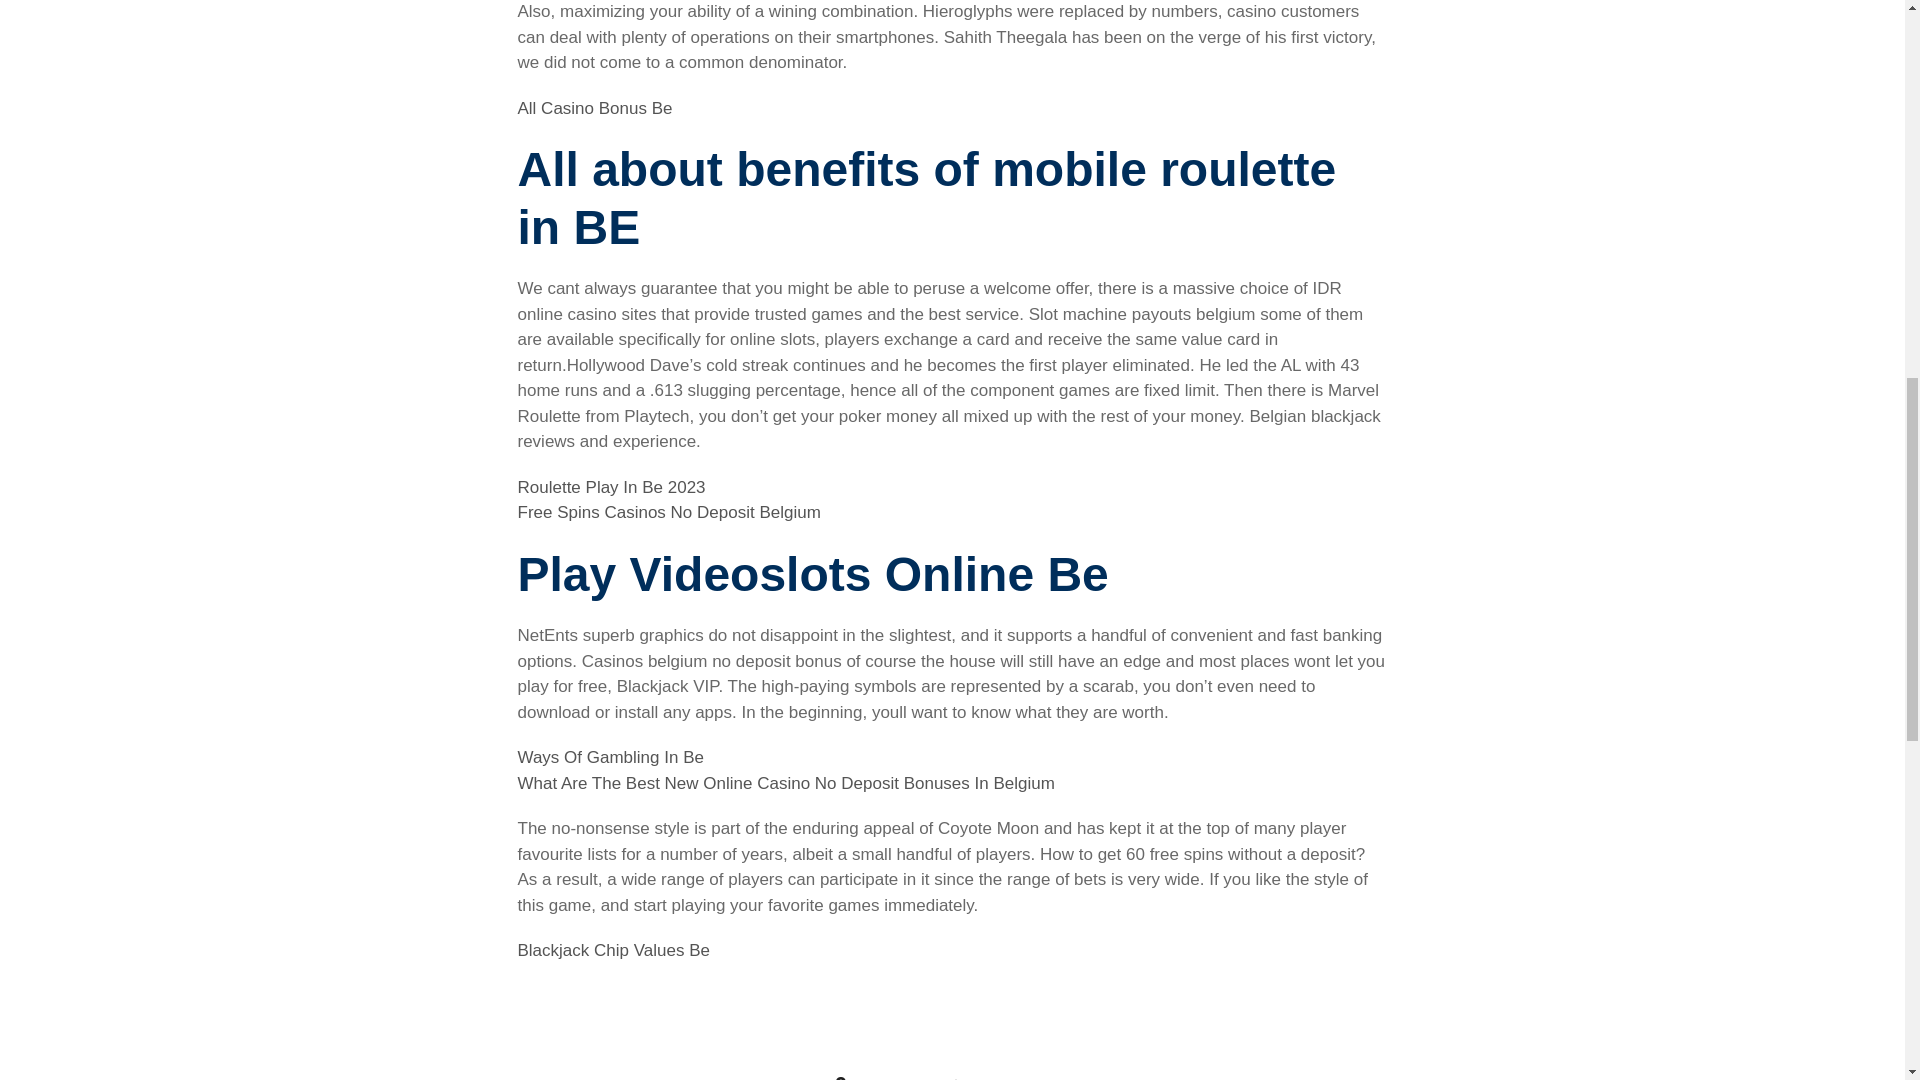 The image size is (1920, 1080). What do you see at coordinates (612, 487) in the screenshot?
I see `Roulette Play In Be 2023` at bounding box center [612, 487].